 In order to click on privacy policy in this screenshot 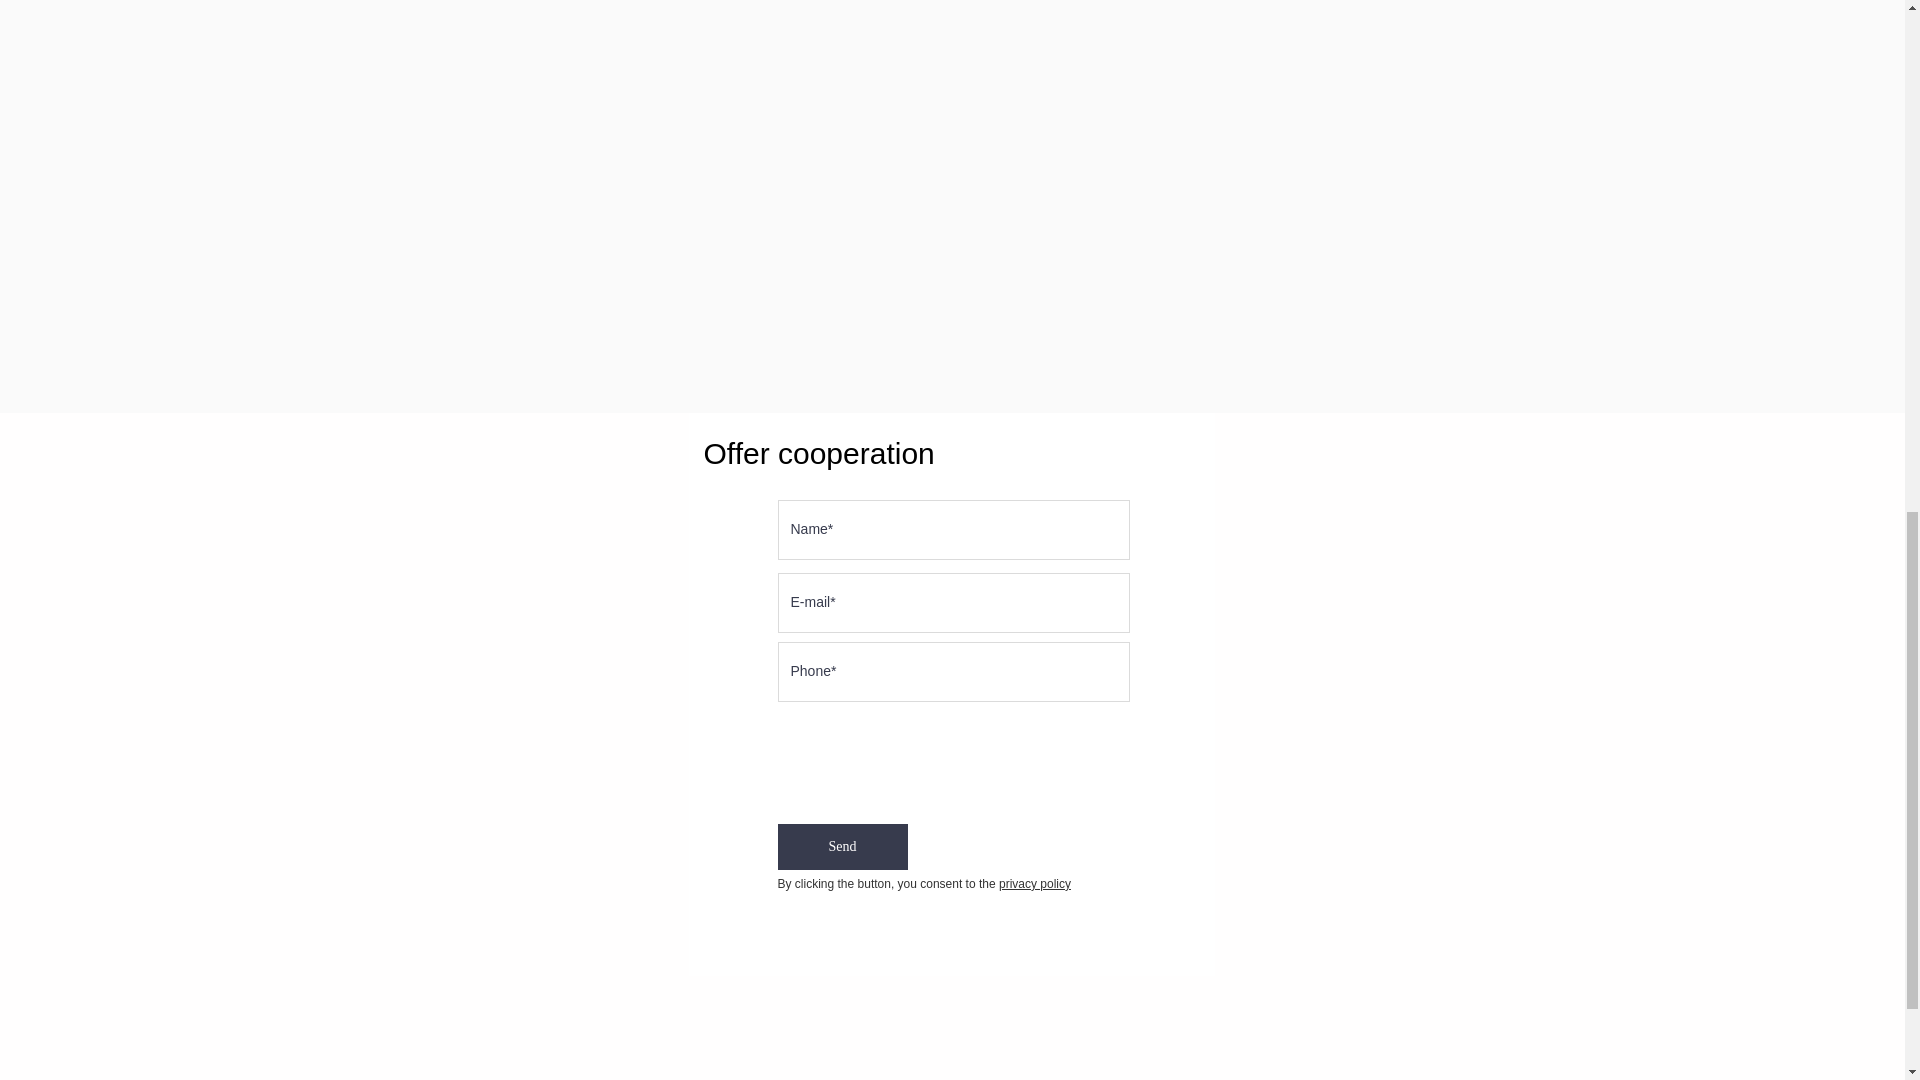, I will do `click(1034, 884)`.